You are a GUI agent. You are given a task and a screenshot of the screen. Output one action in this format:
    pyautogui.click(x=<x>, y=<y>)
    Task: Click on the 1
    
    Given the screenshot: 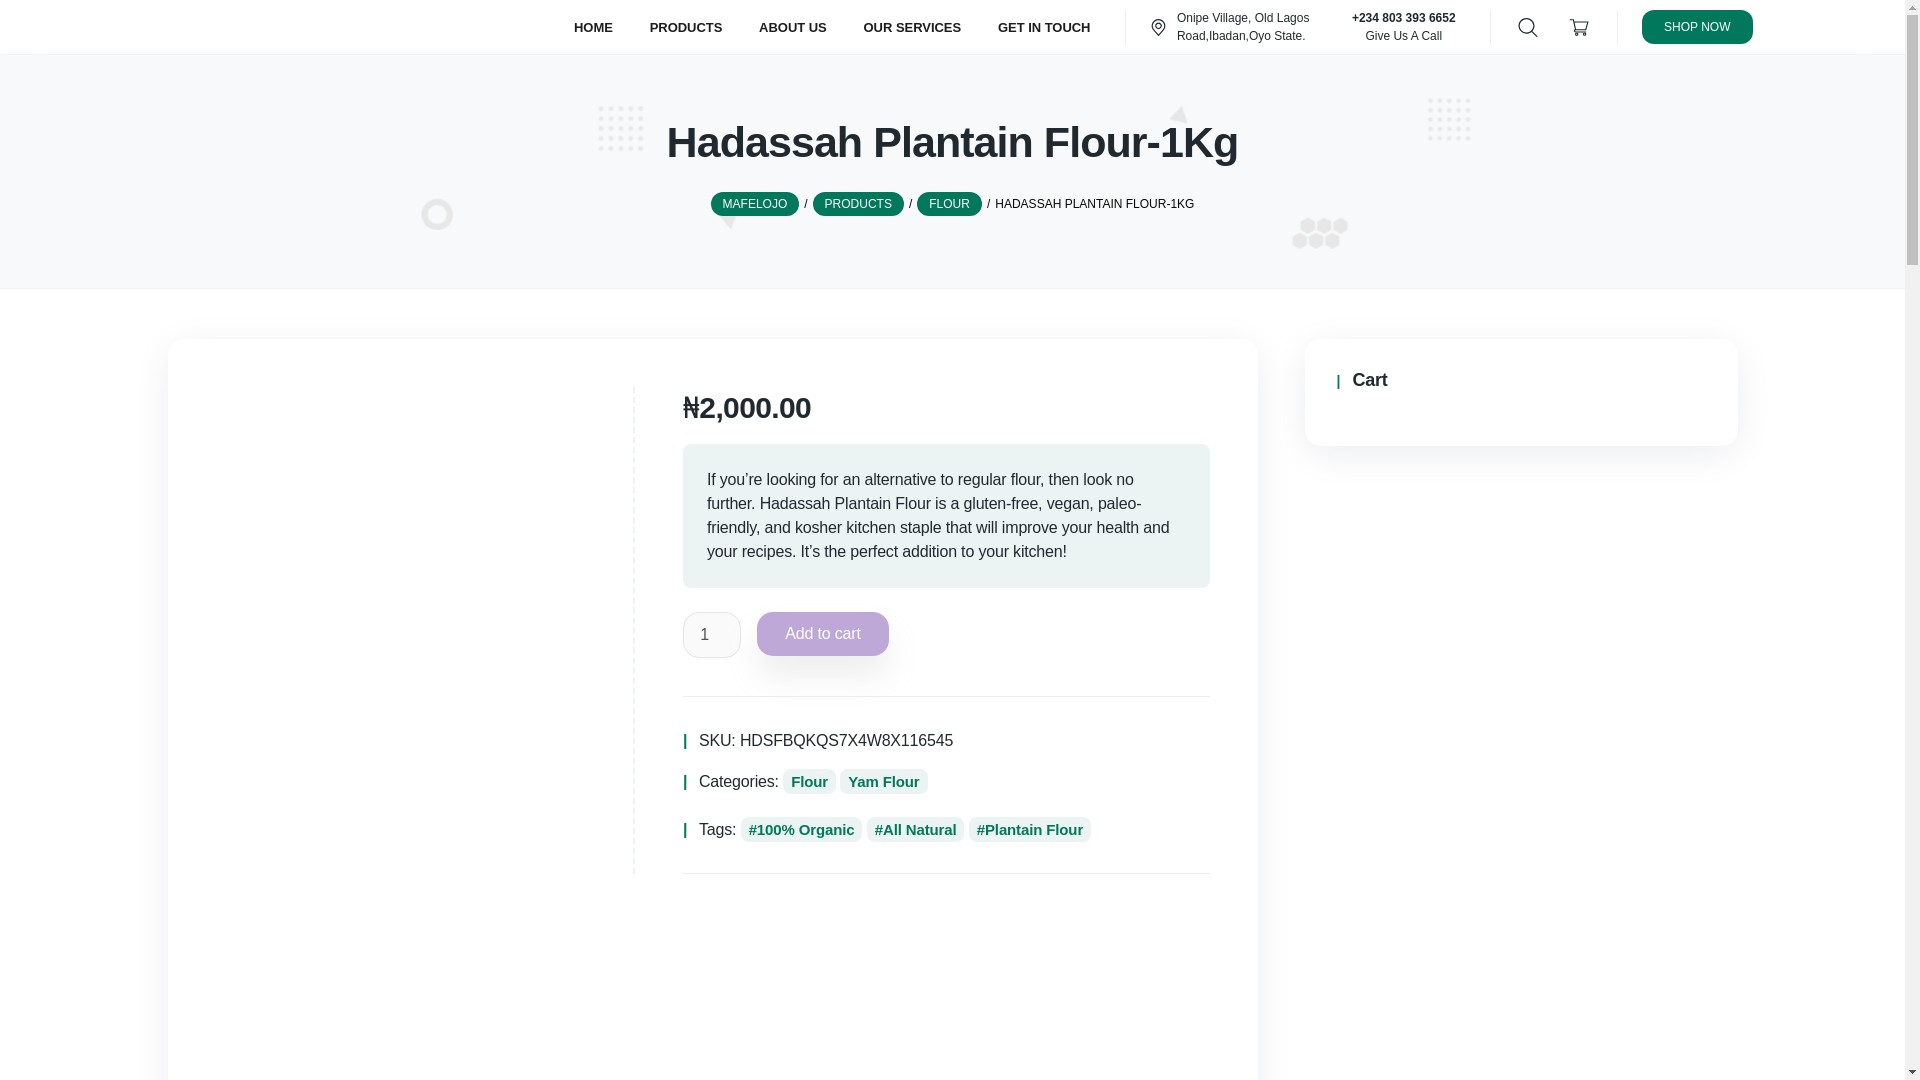 What is the action you would take?
    pyautogui.click(x=712, y=634)
    